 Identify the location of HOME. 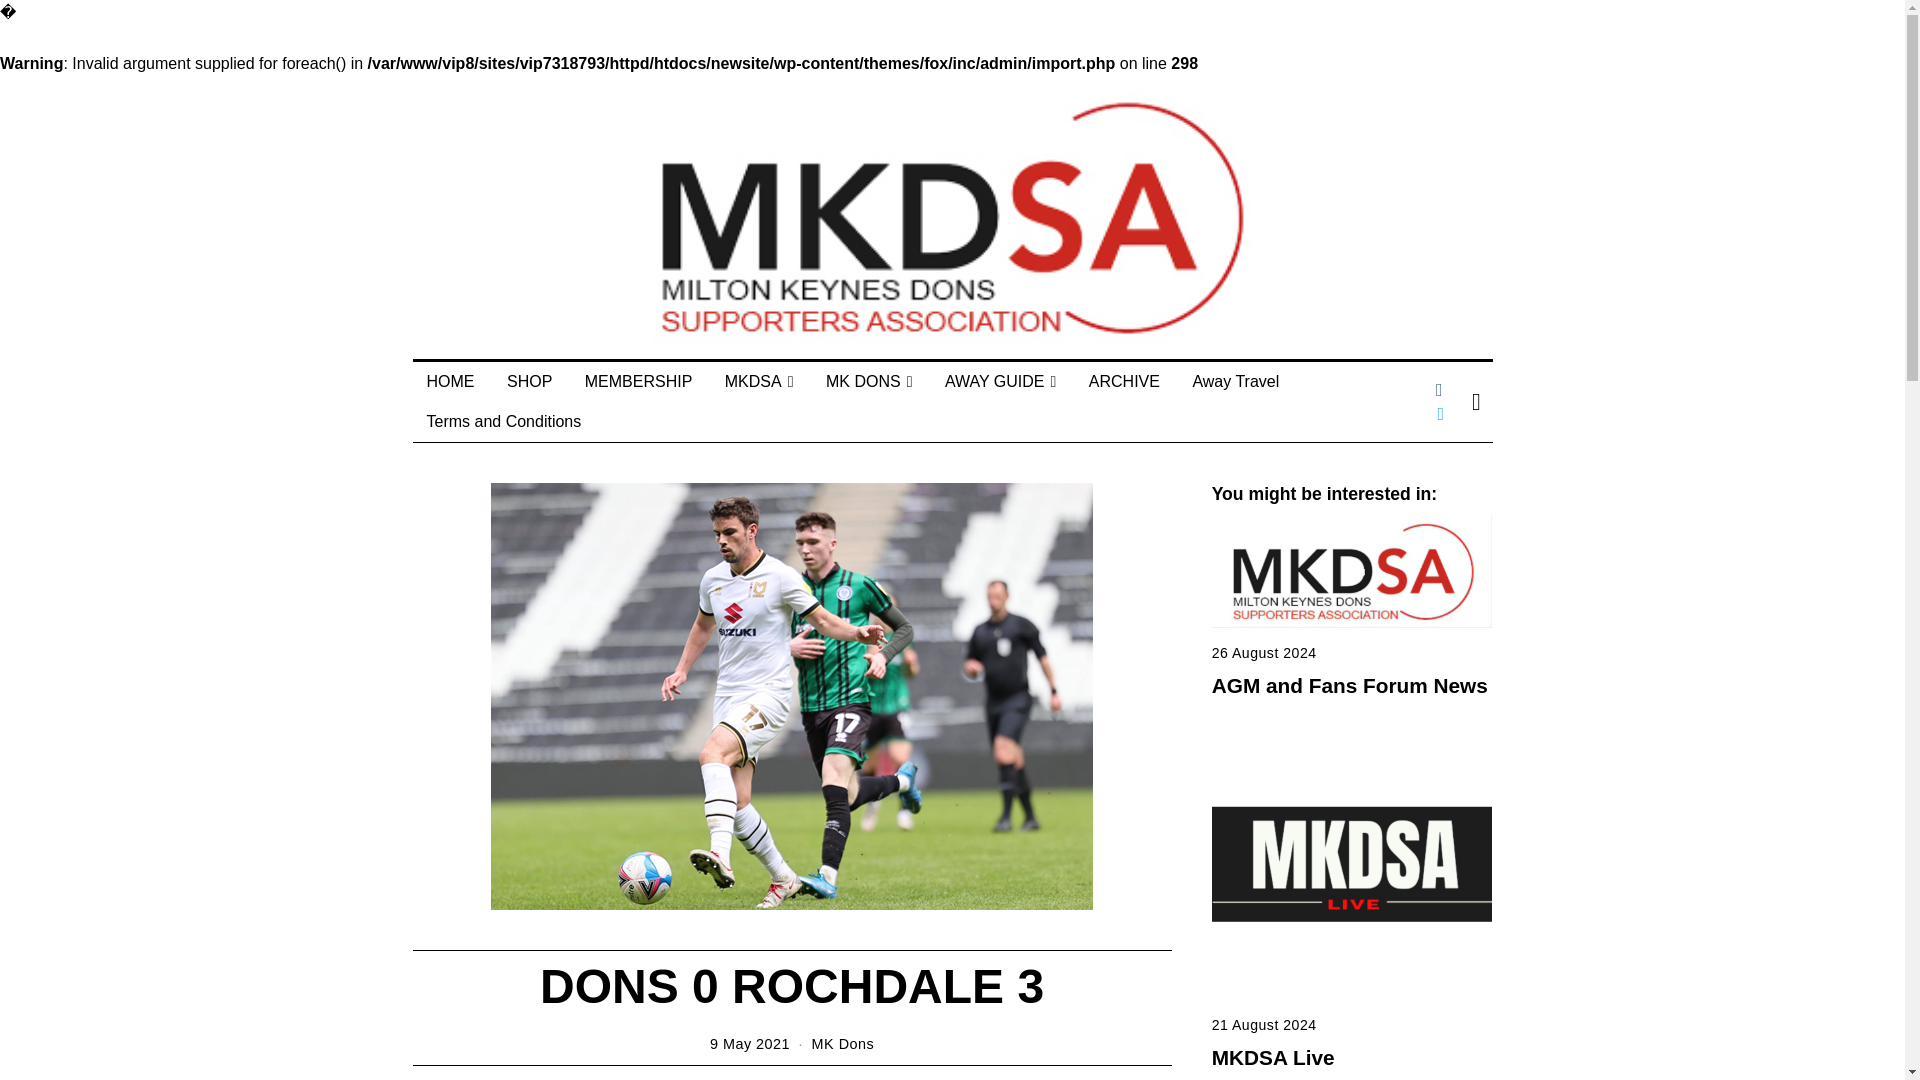
(450, 381).